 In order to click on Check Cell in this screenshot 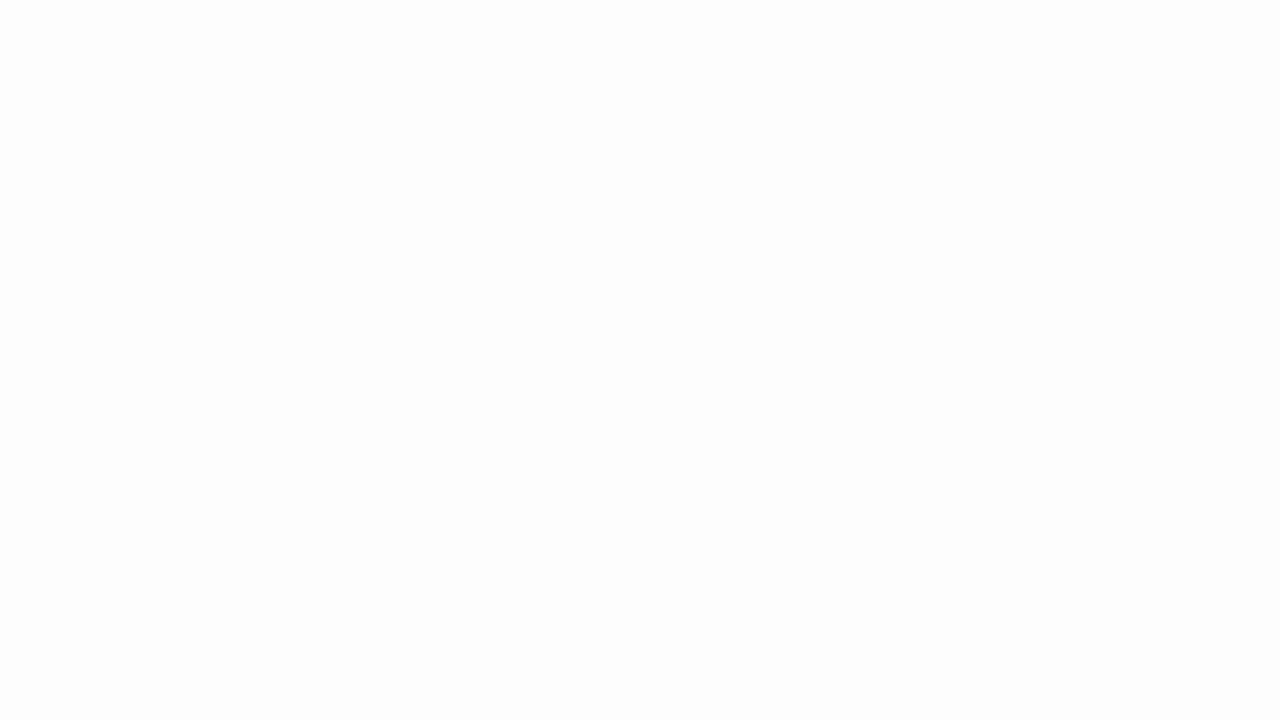, I will do `click(1074, 114)`.